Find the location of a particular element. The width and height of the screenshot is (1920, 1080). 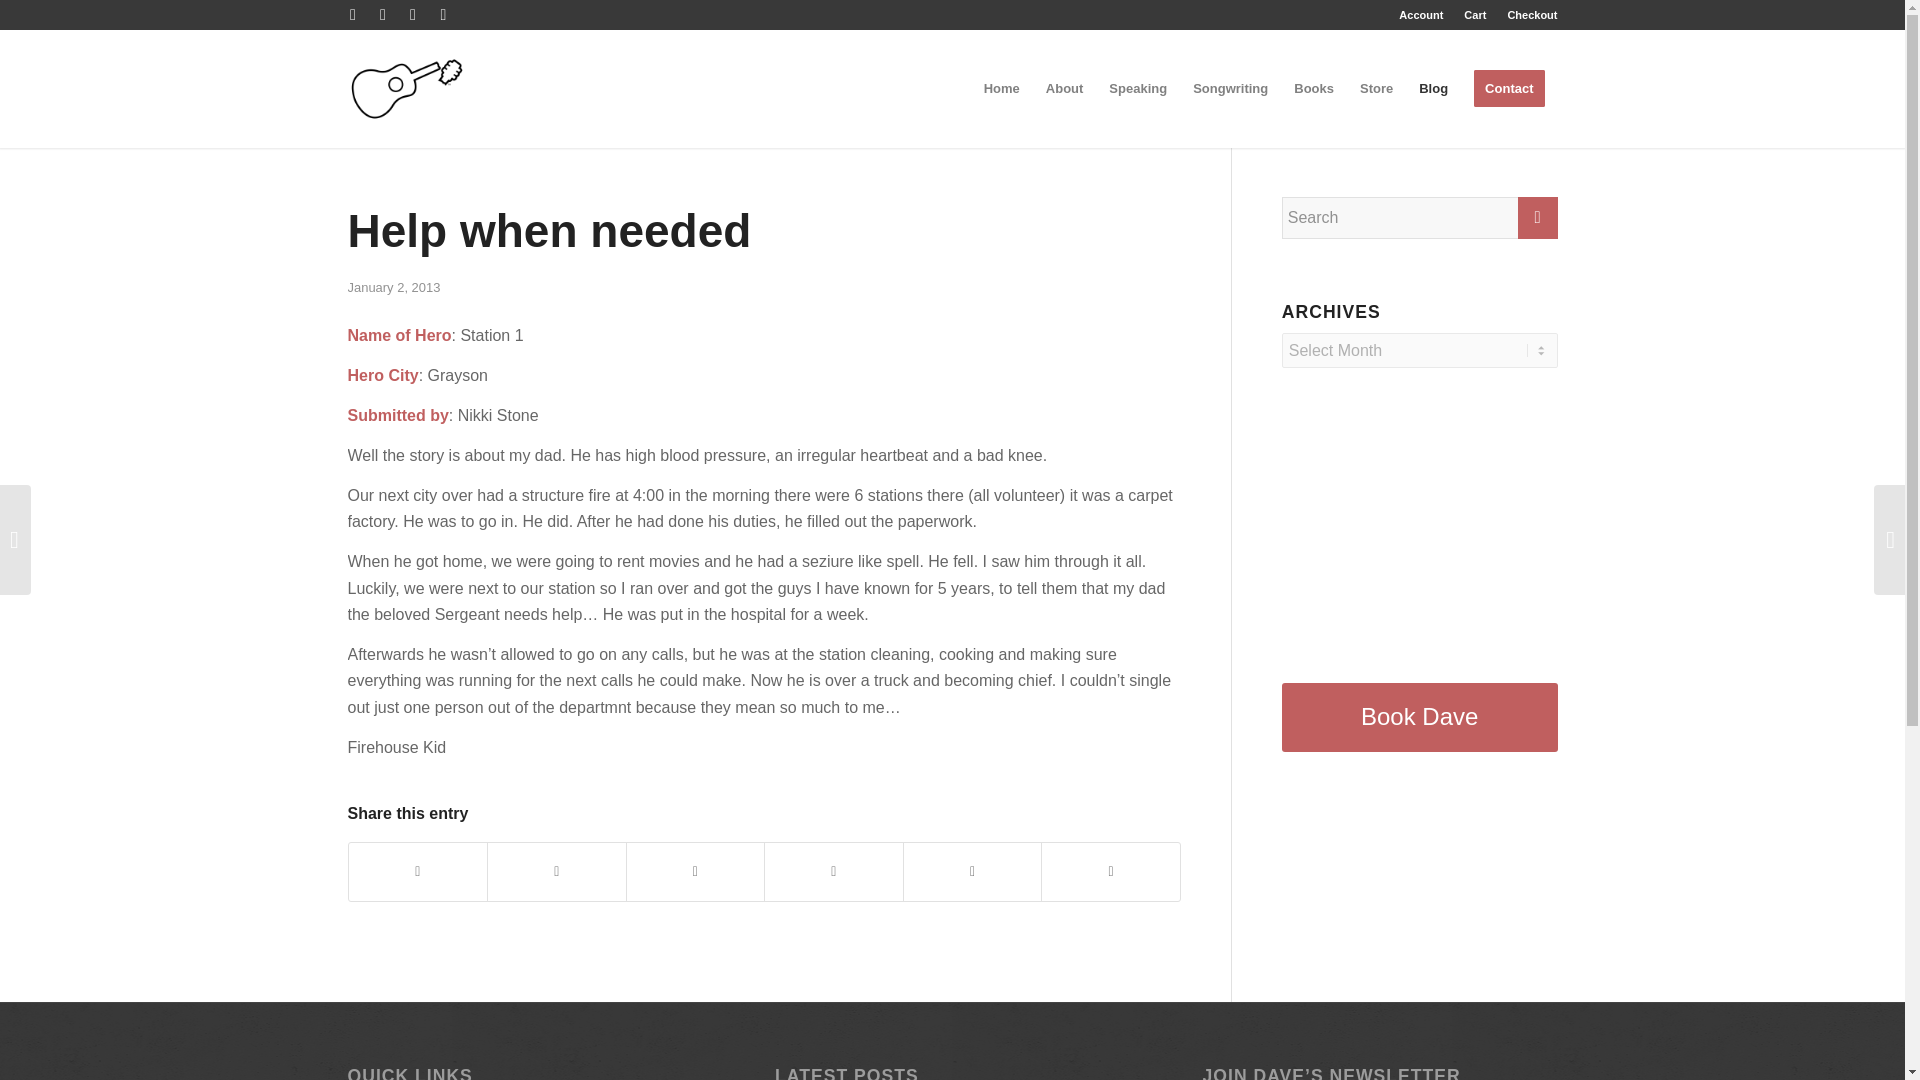

Account is located at coordinates (1421, 15).